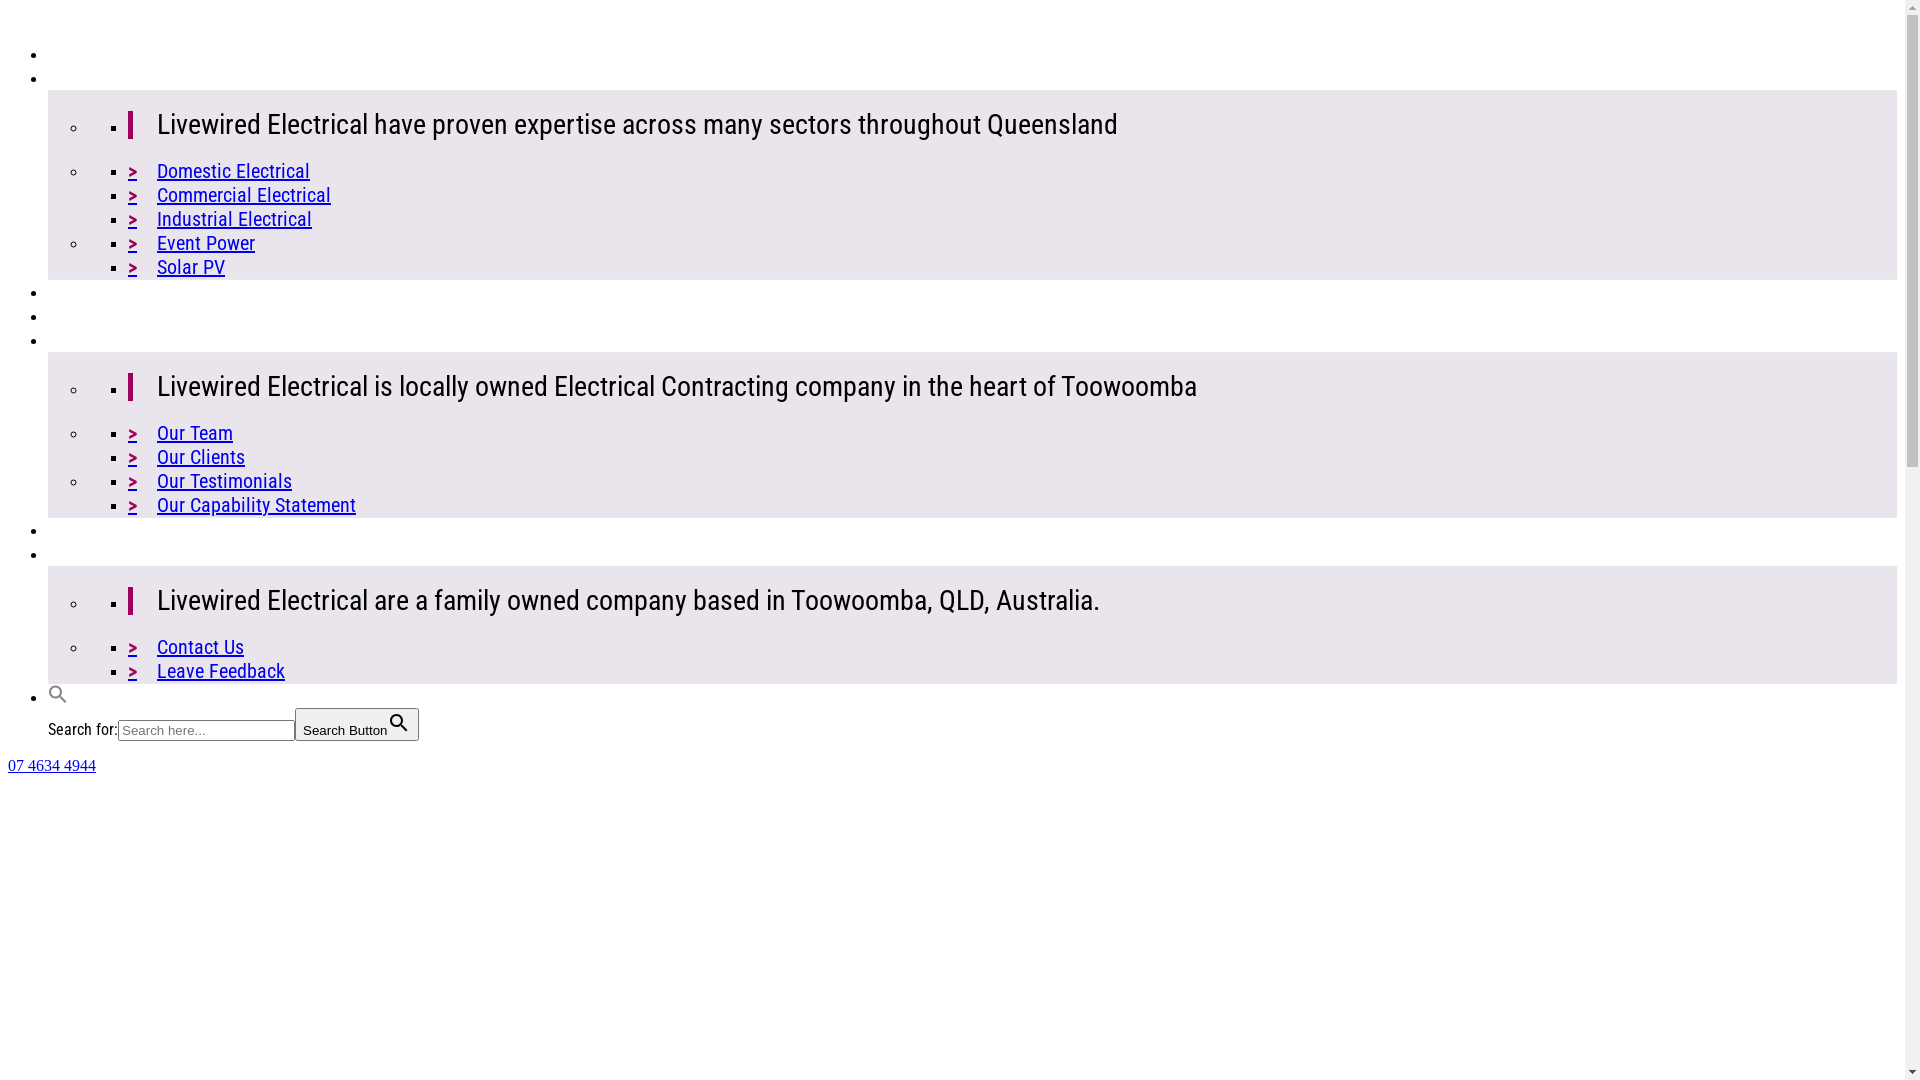 The image size is (1920, 1080). Describe the element at coordinates (192, 243) in the screenshot. I see `Event Power` at that location.